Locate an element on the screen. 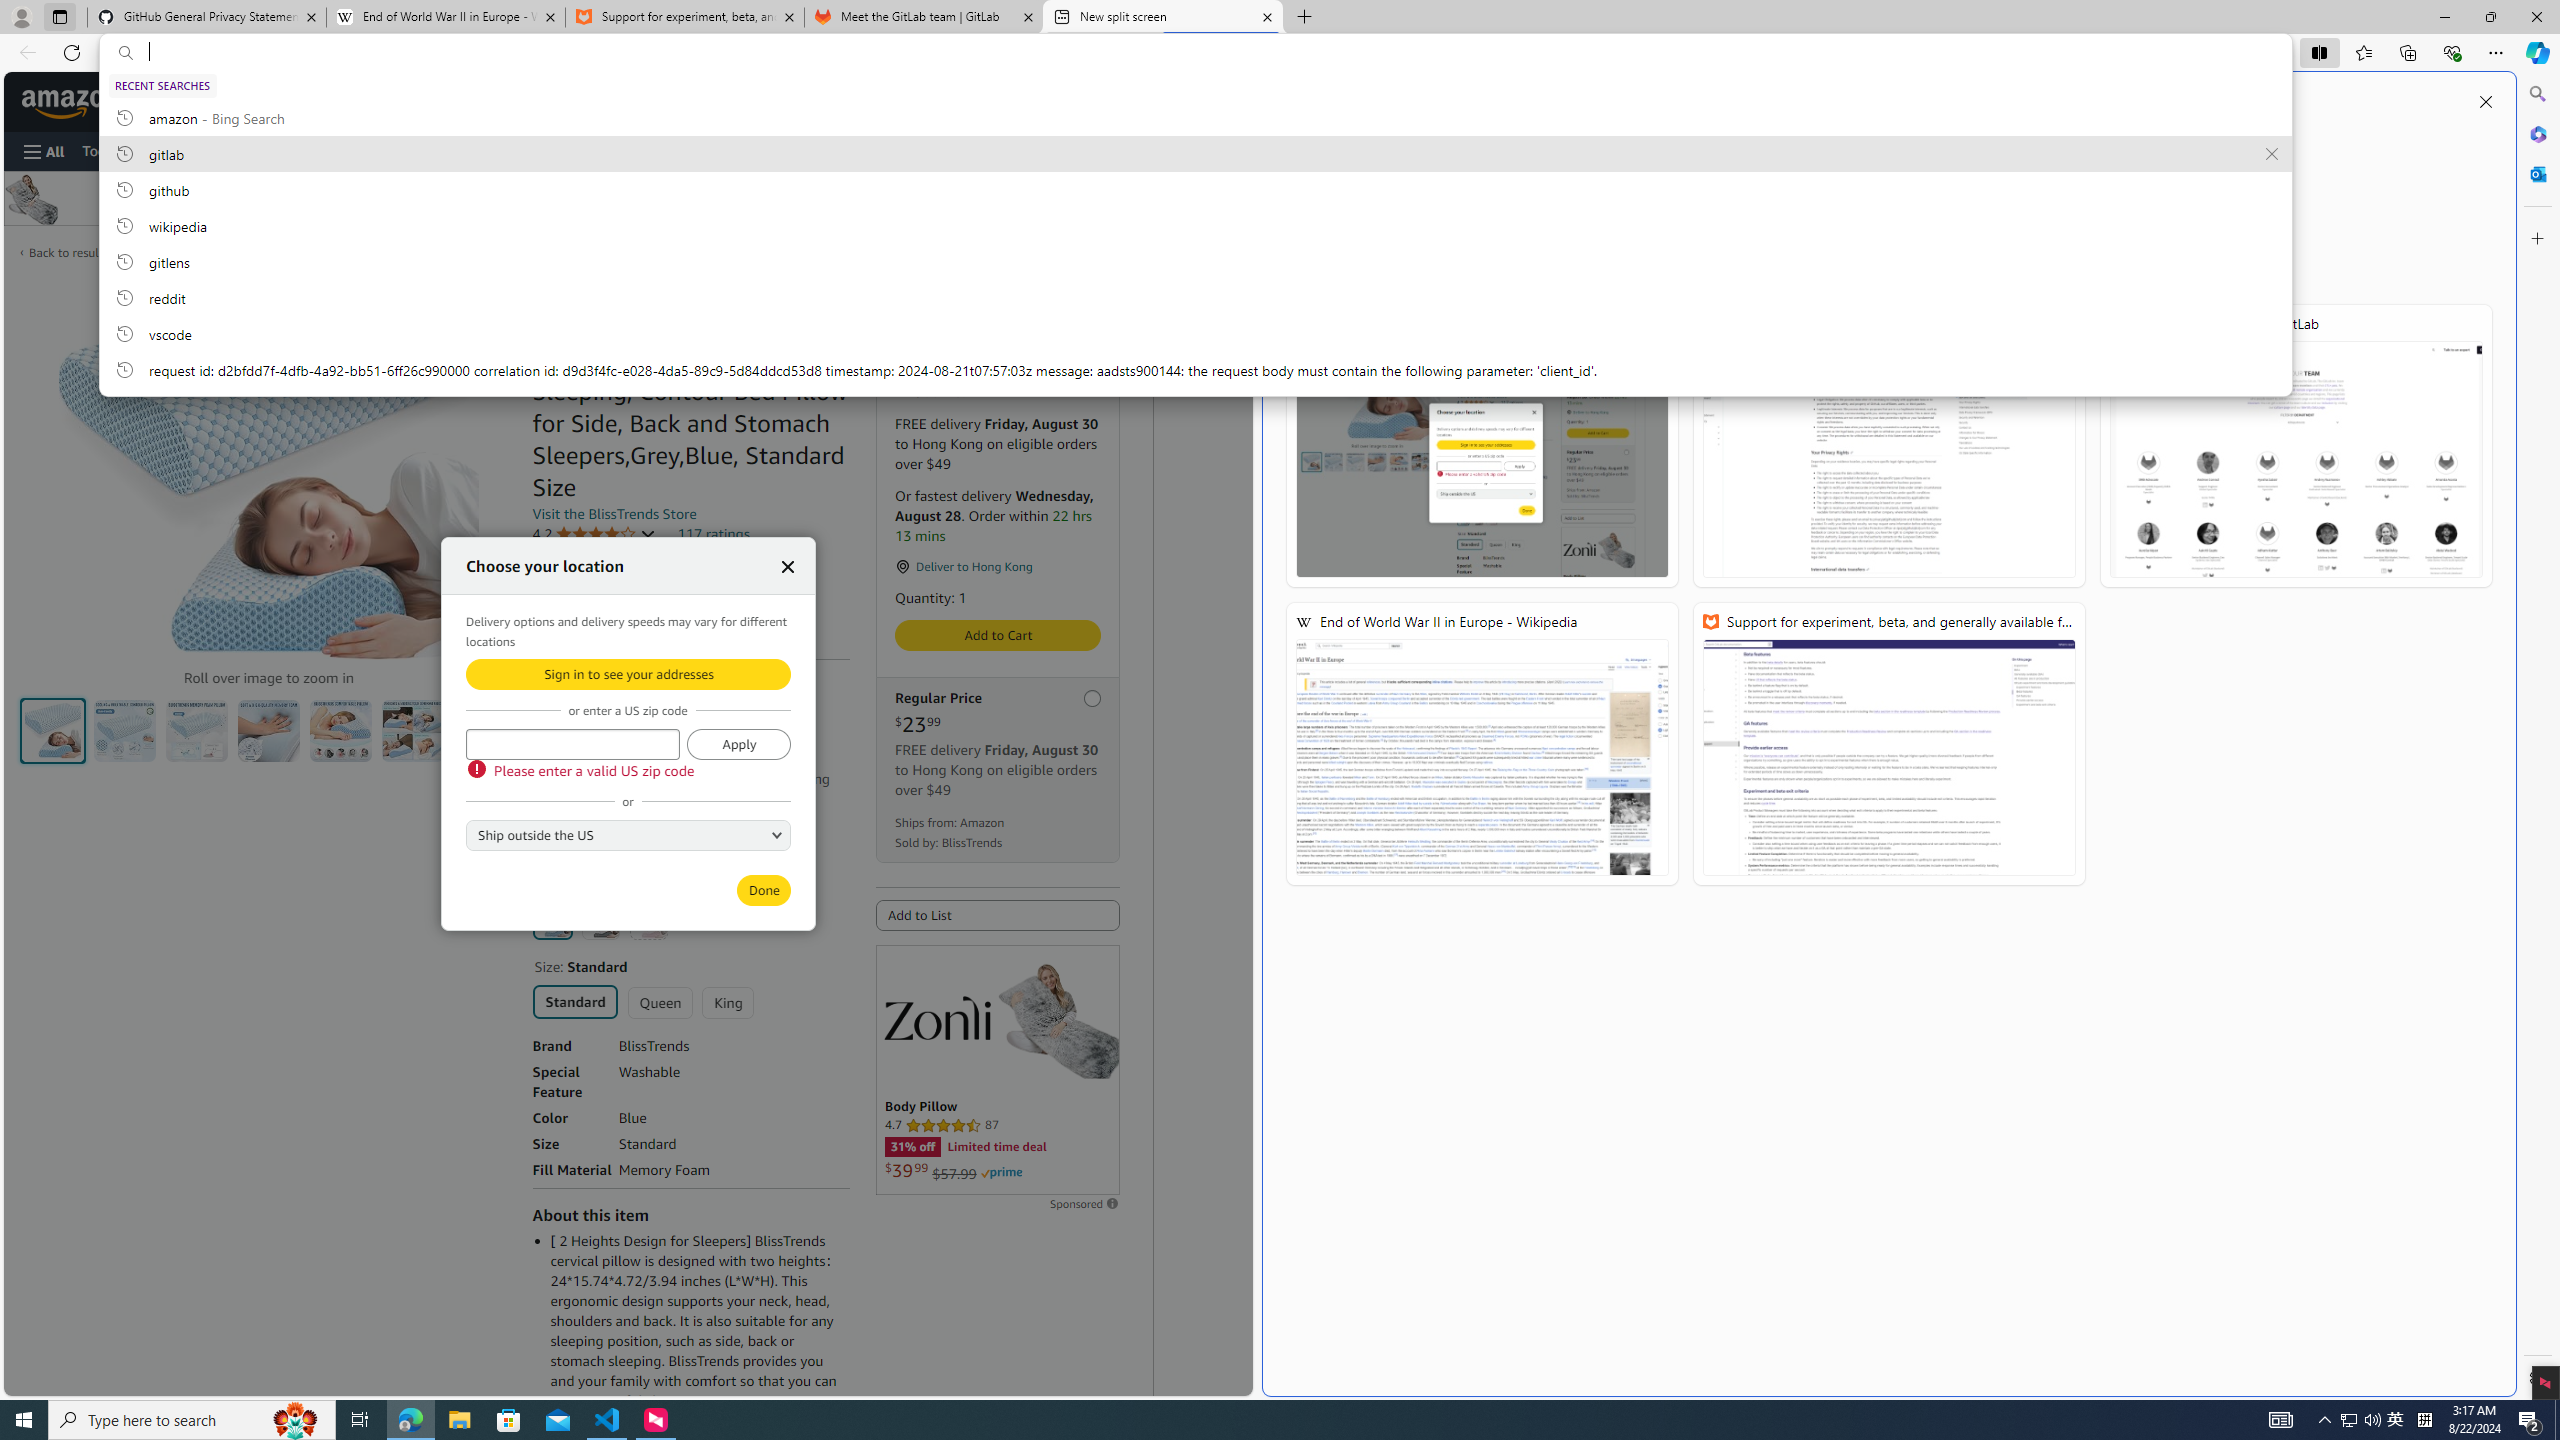  Grey is located at coordinates (601, 920).